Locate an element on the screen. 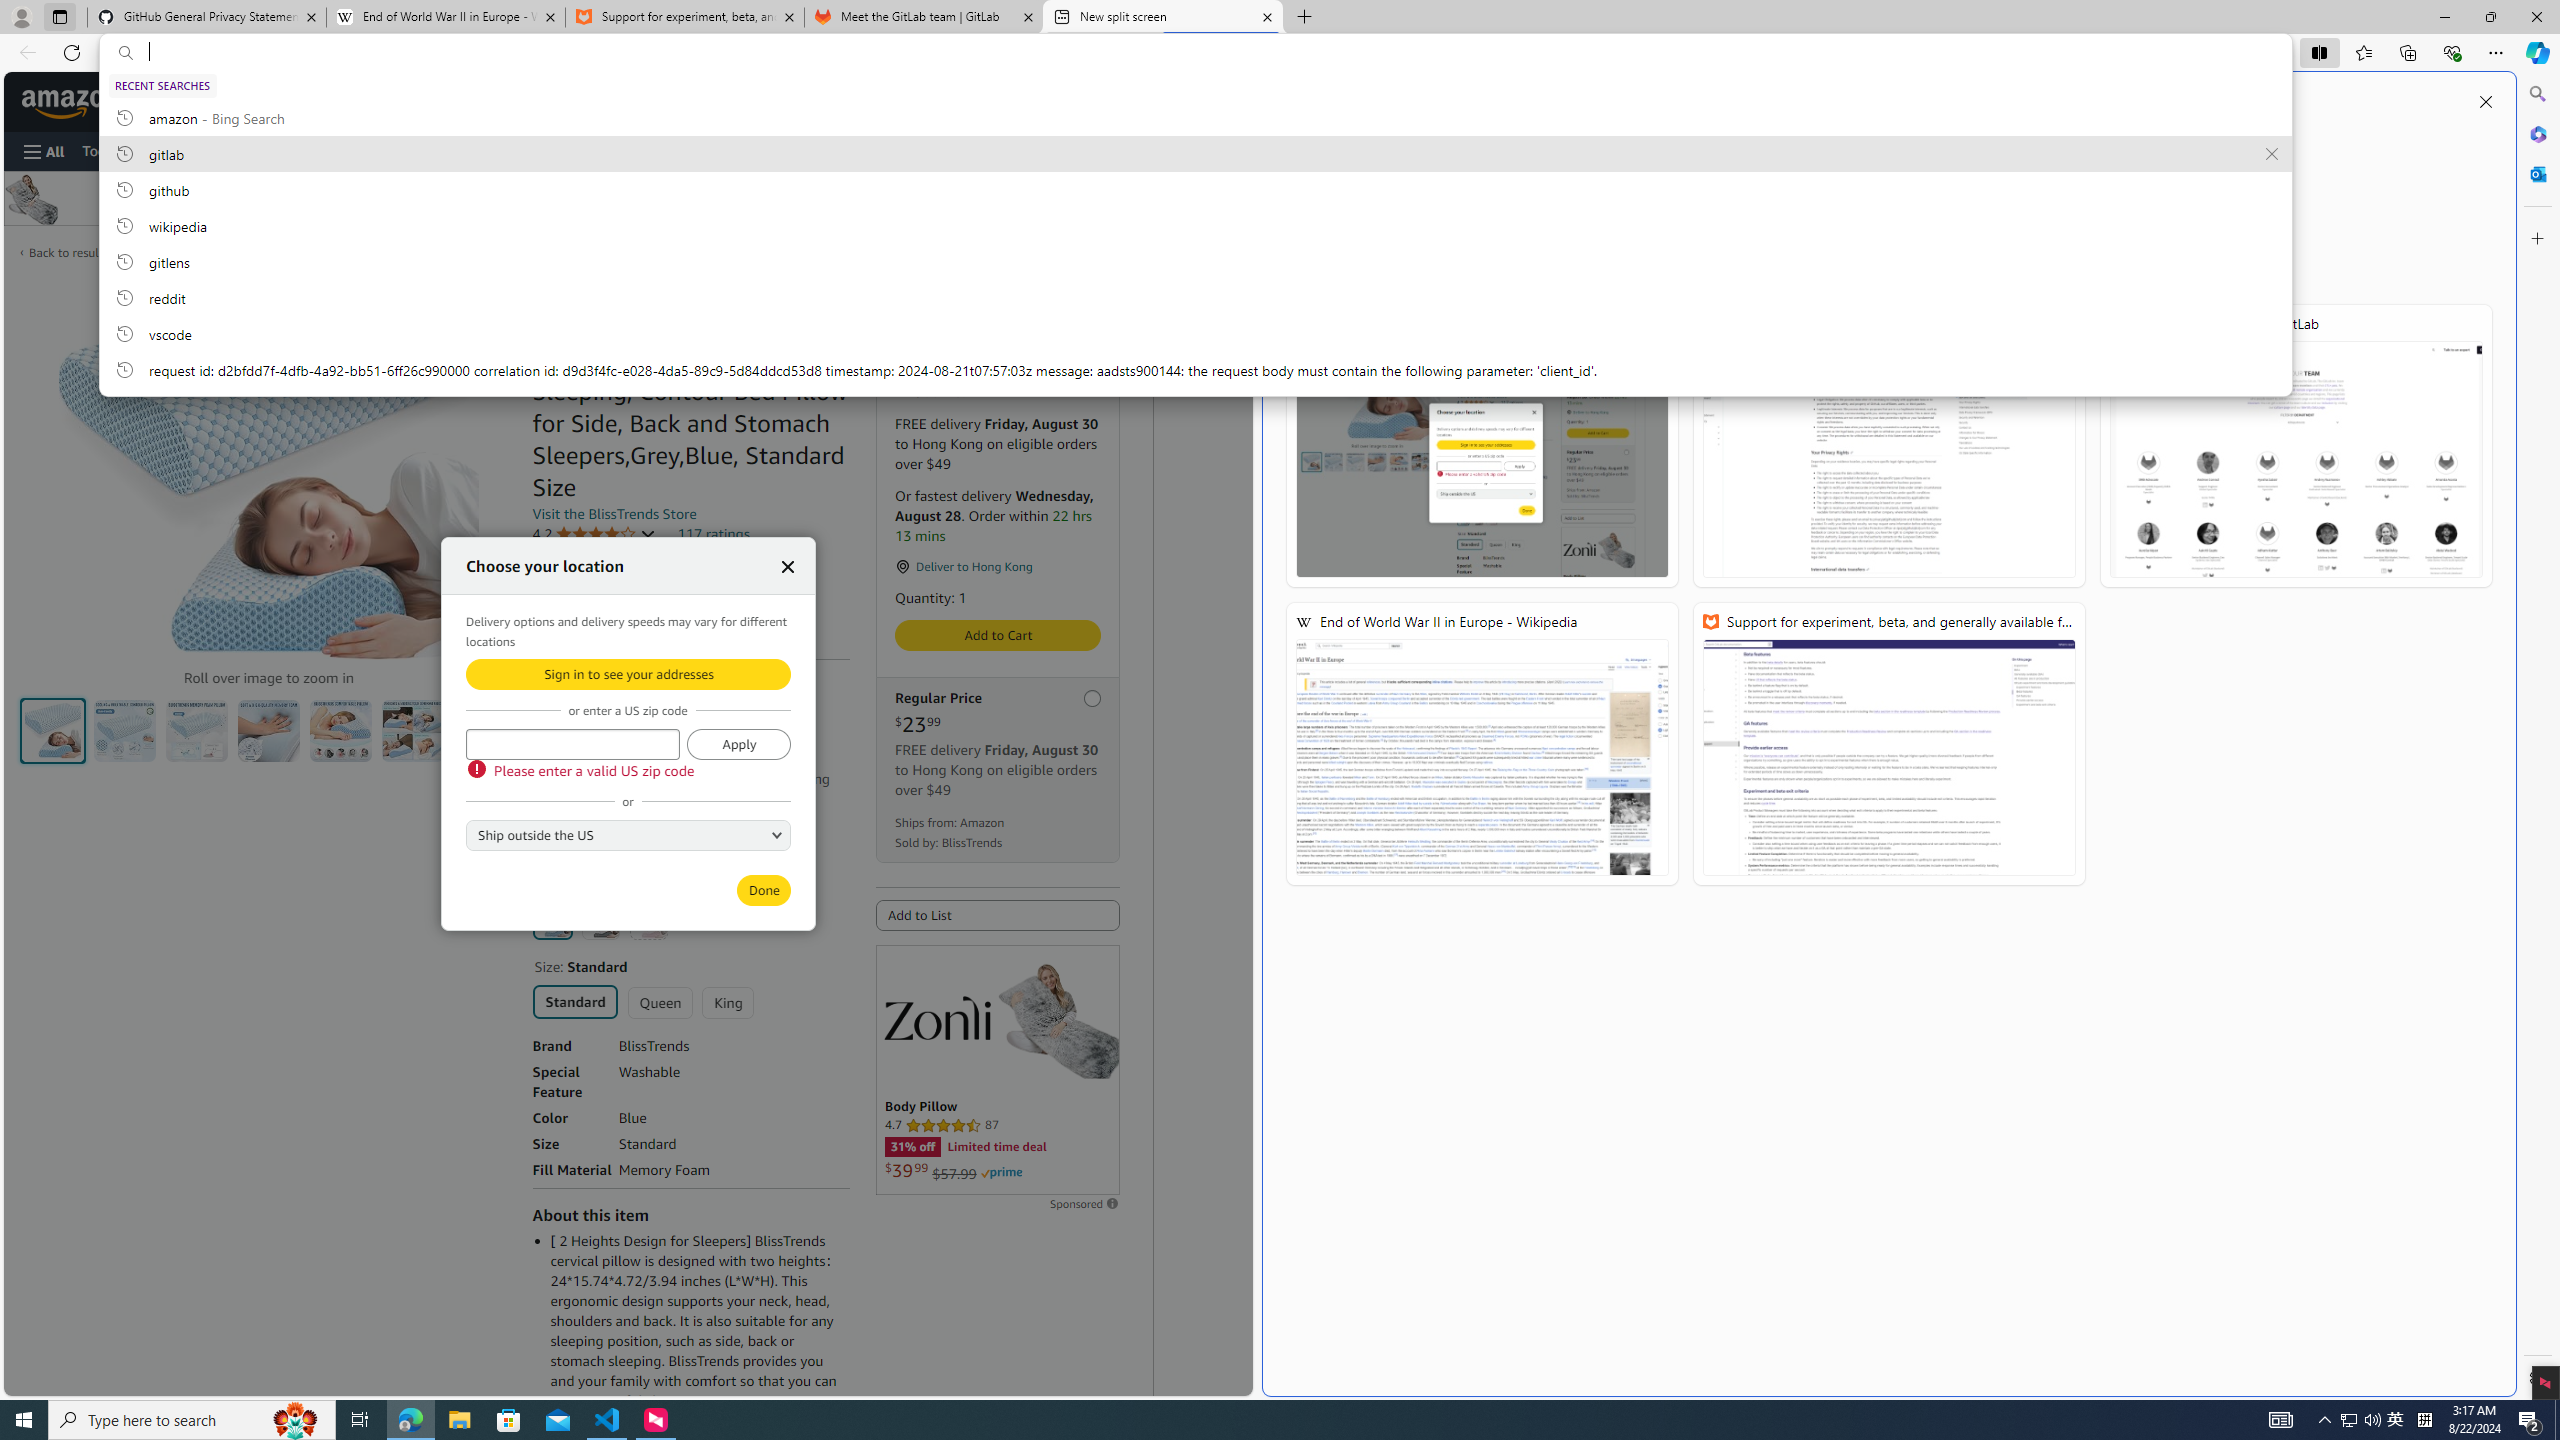  Grey is located at coordinates (601, 920).